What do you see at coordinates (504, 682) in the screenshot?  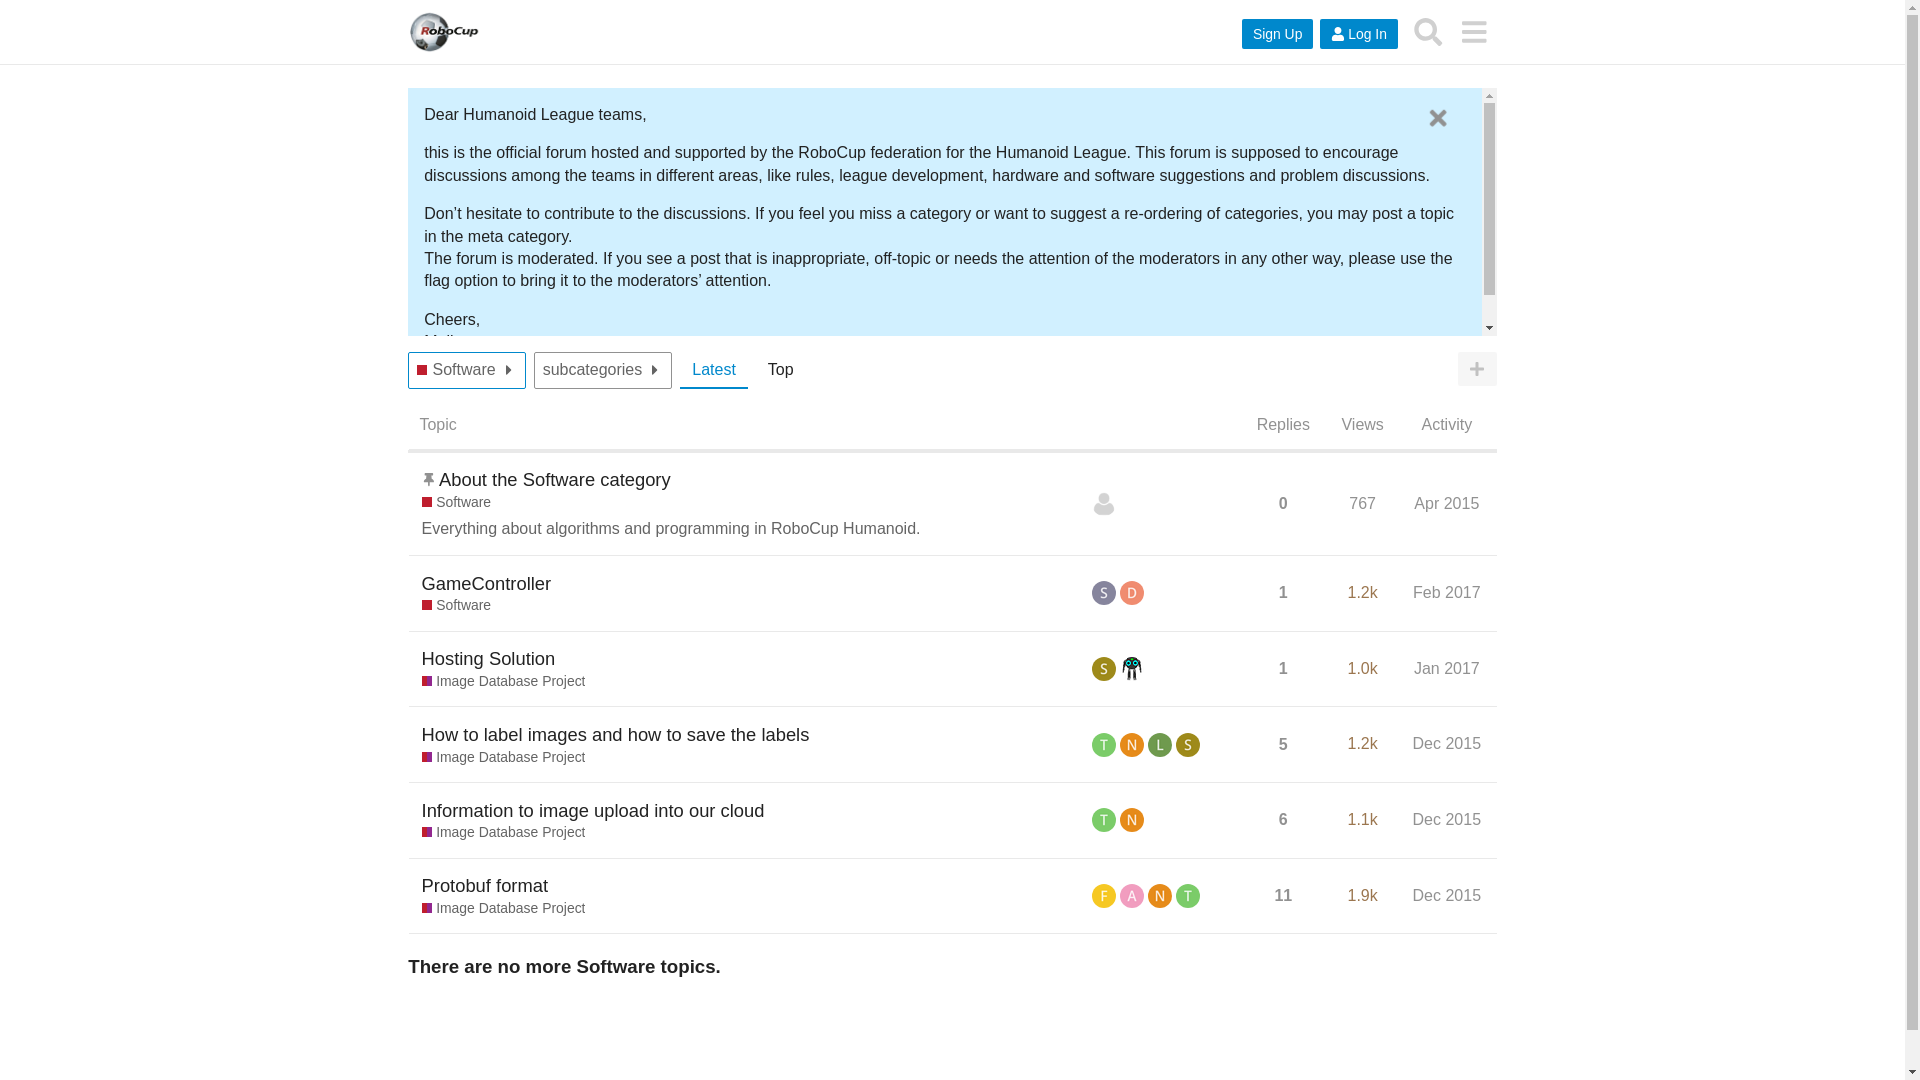 I see `Image Database Project` at bounding box center [504, 682].